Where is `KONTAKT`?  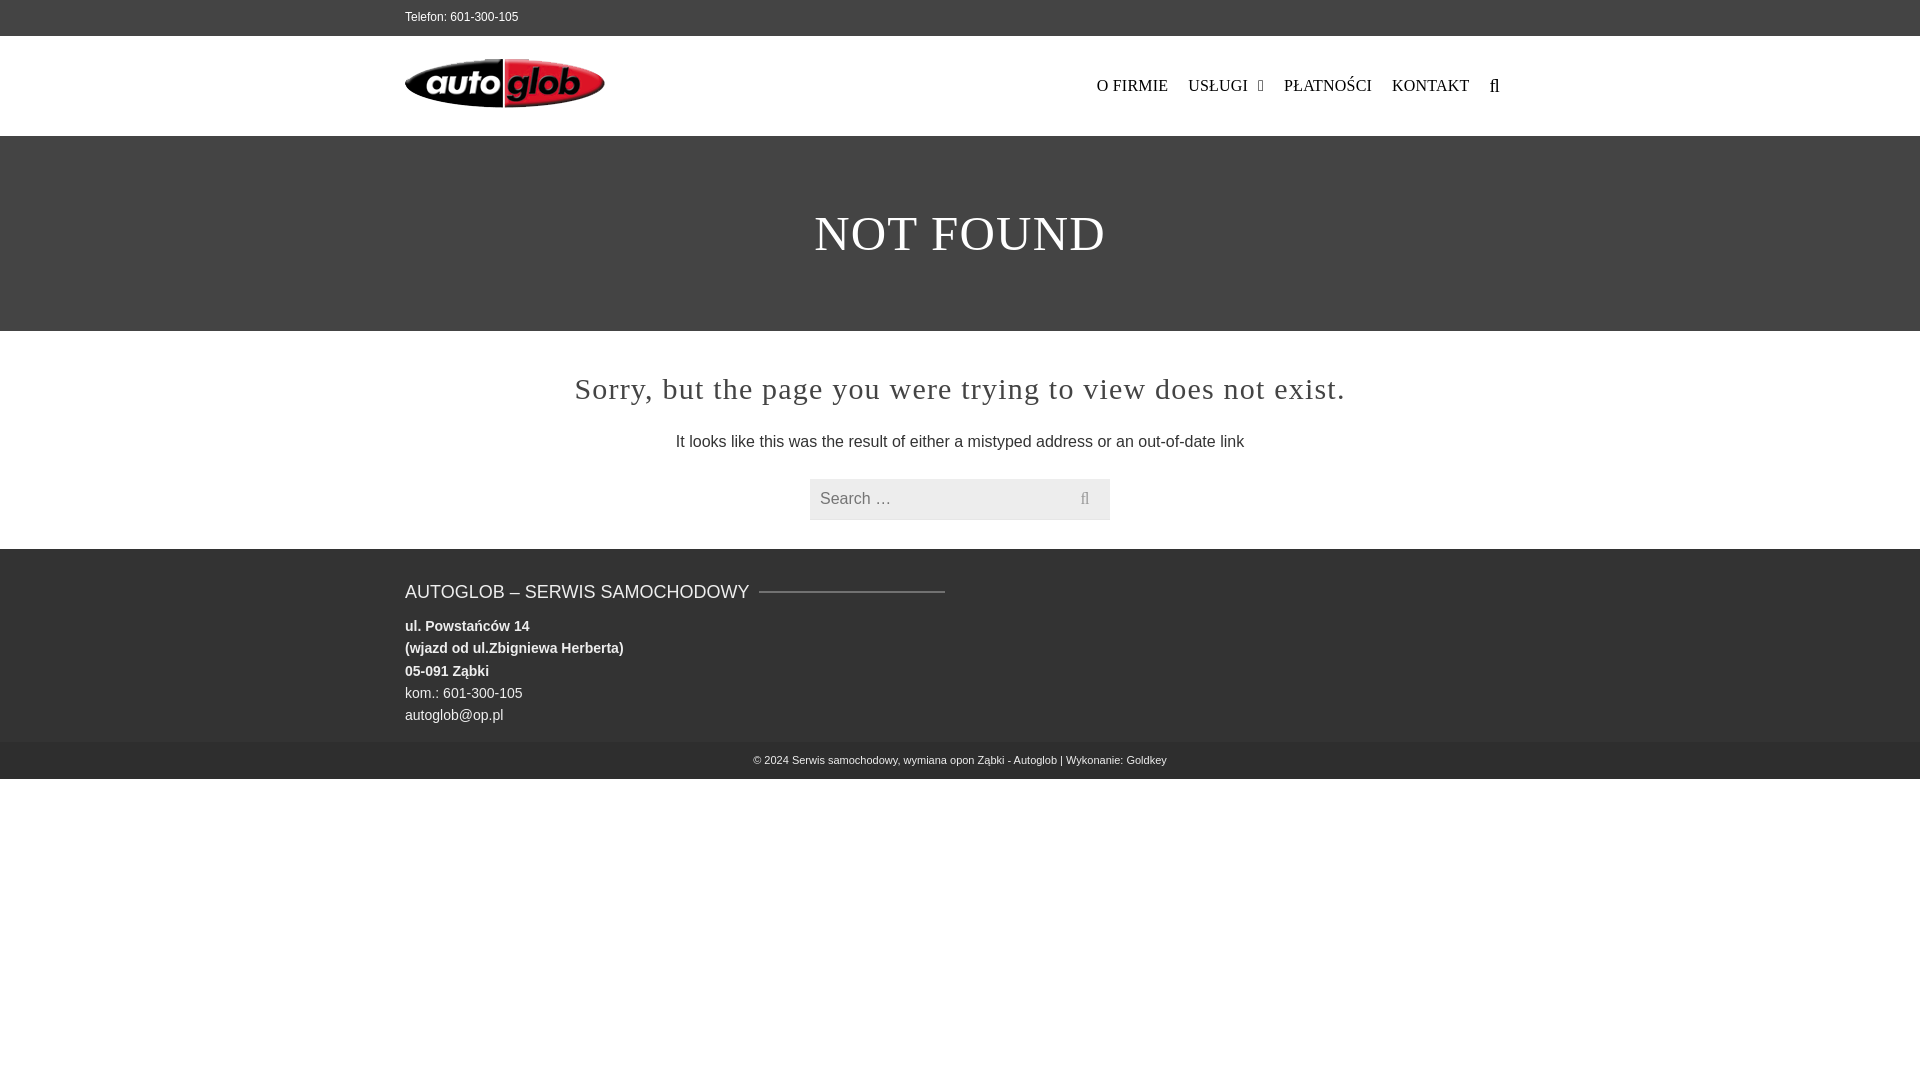
KONTAKT is located at coordinates (1430, 86).